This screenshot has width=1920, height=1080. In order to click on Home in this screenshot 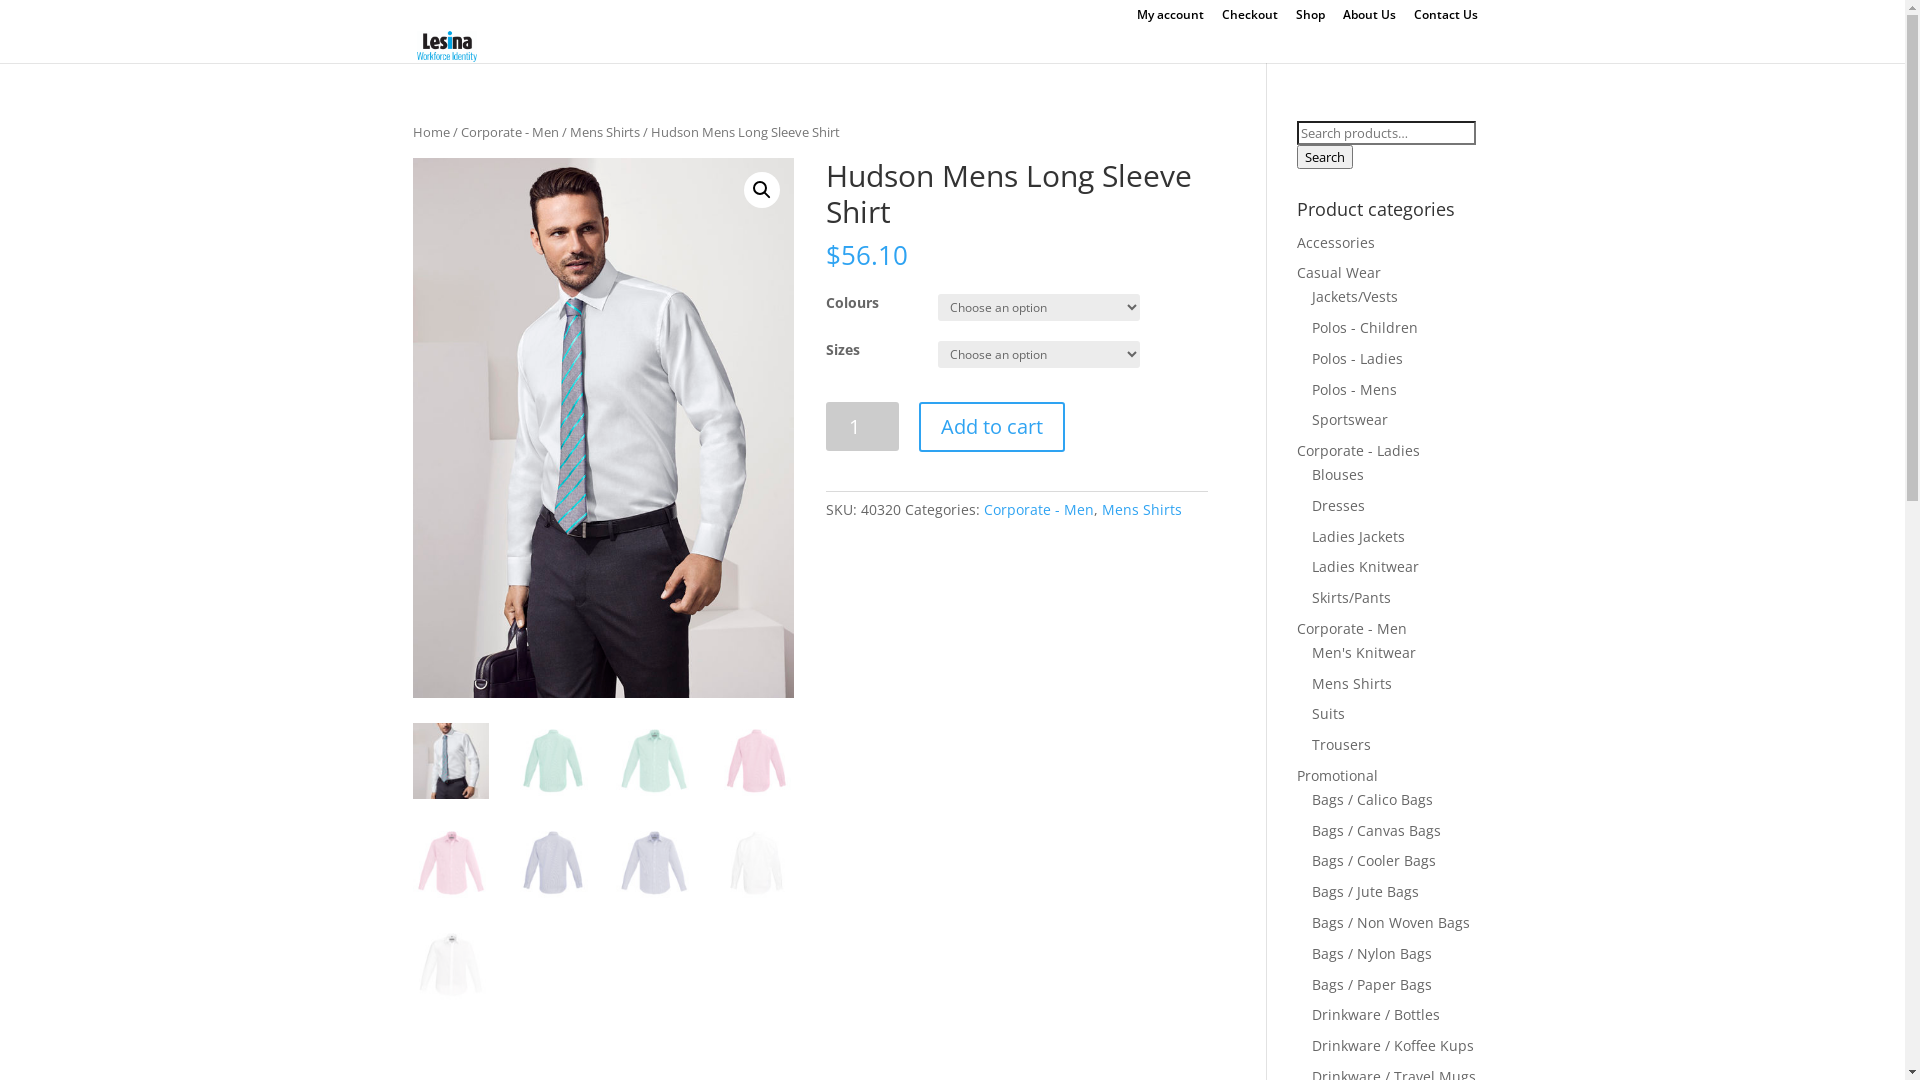, I will do `click(430, 132)`.